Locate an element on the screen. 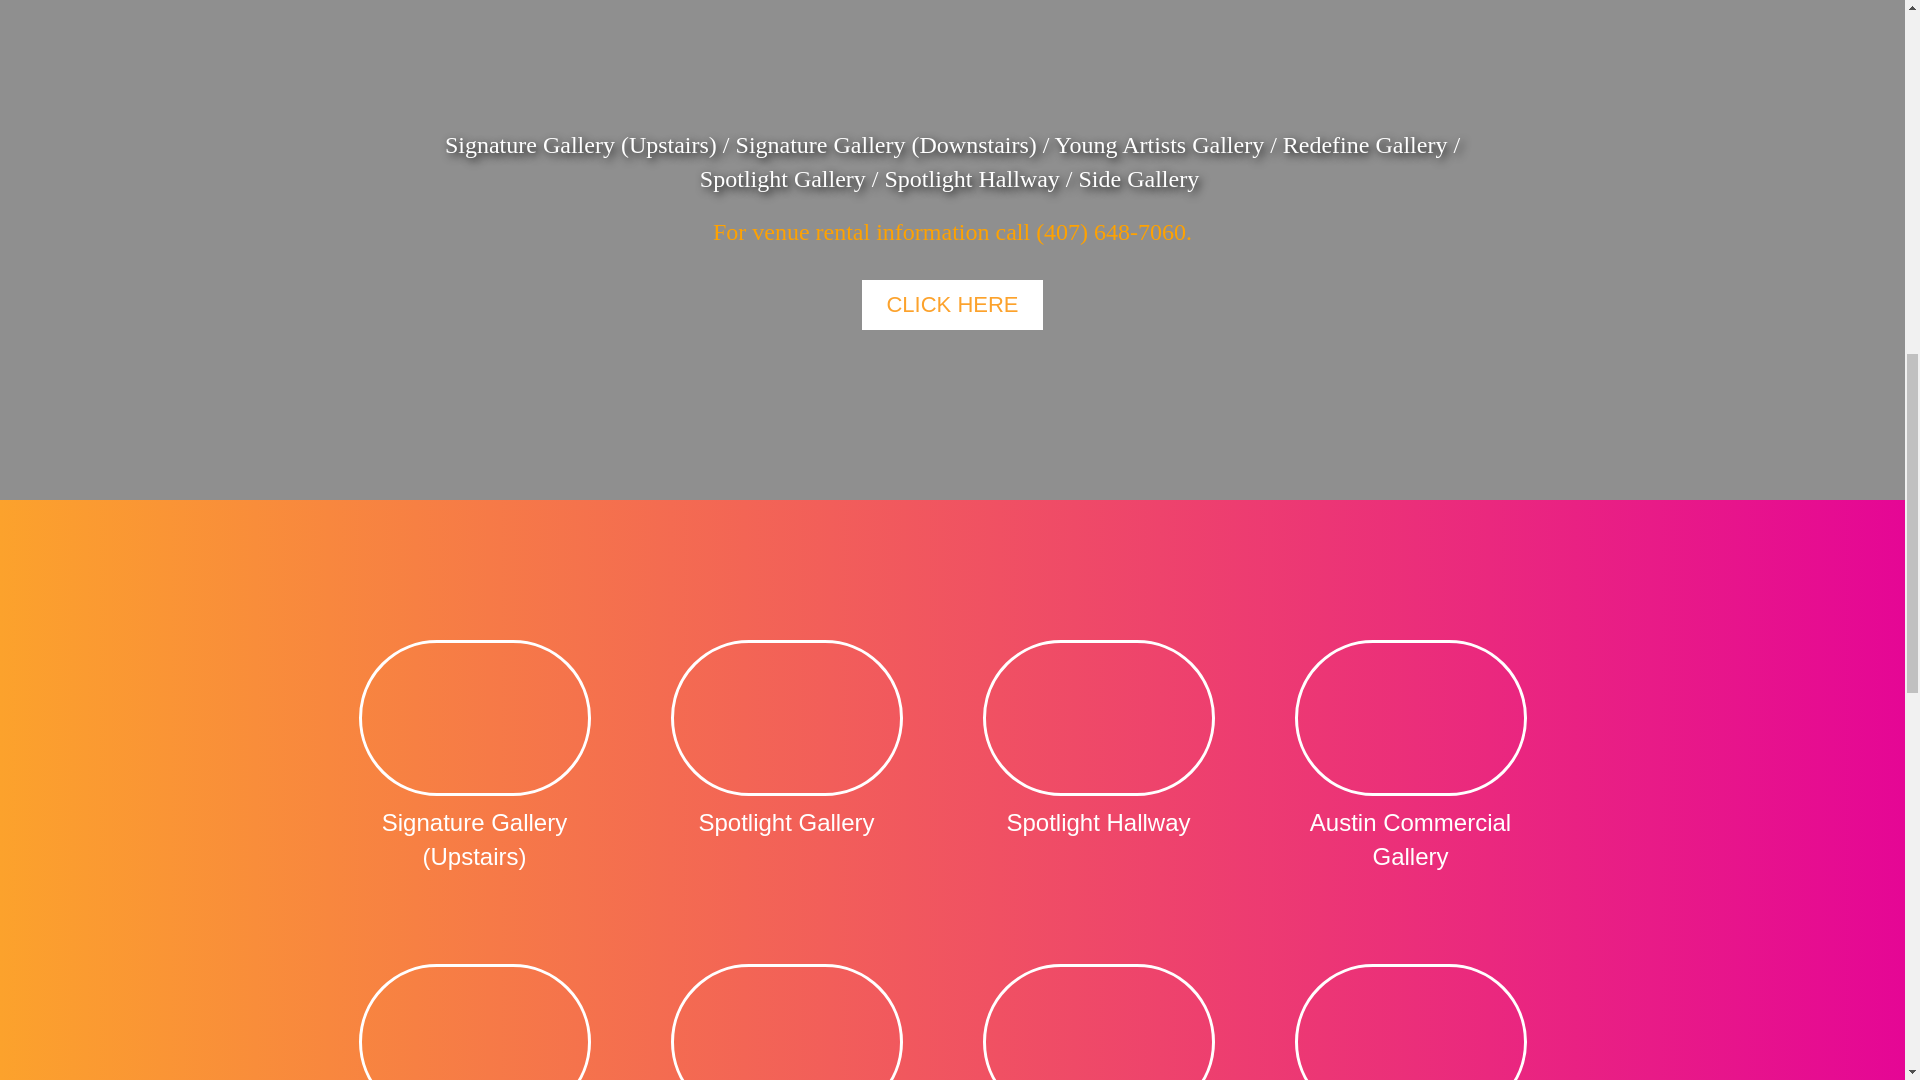  Spotlight Hallway is located at coordinates (1098, 744).